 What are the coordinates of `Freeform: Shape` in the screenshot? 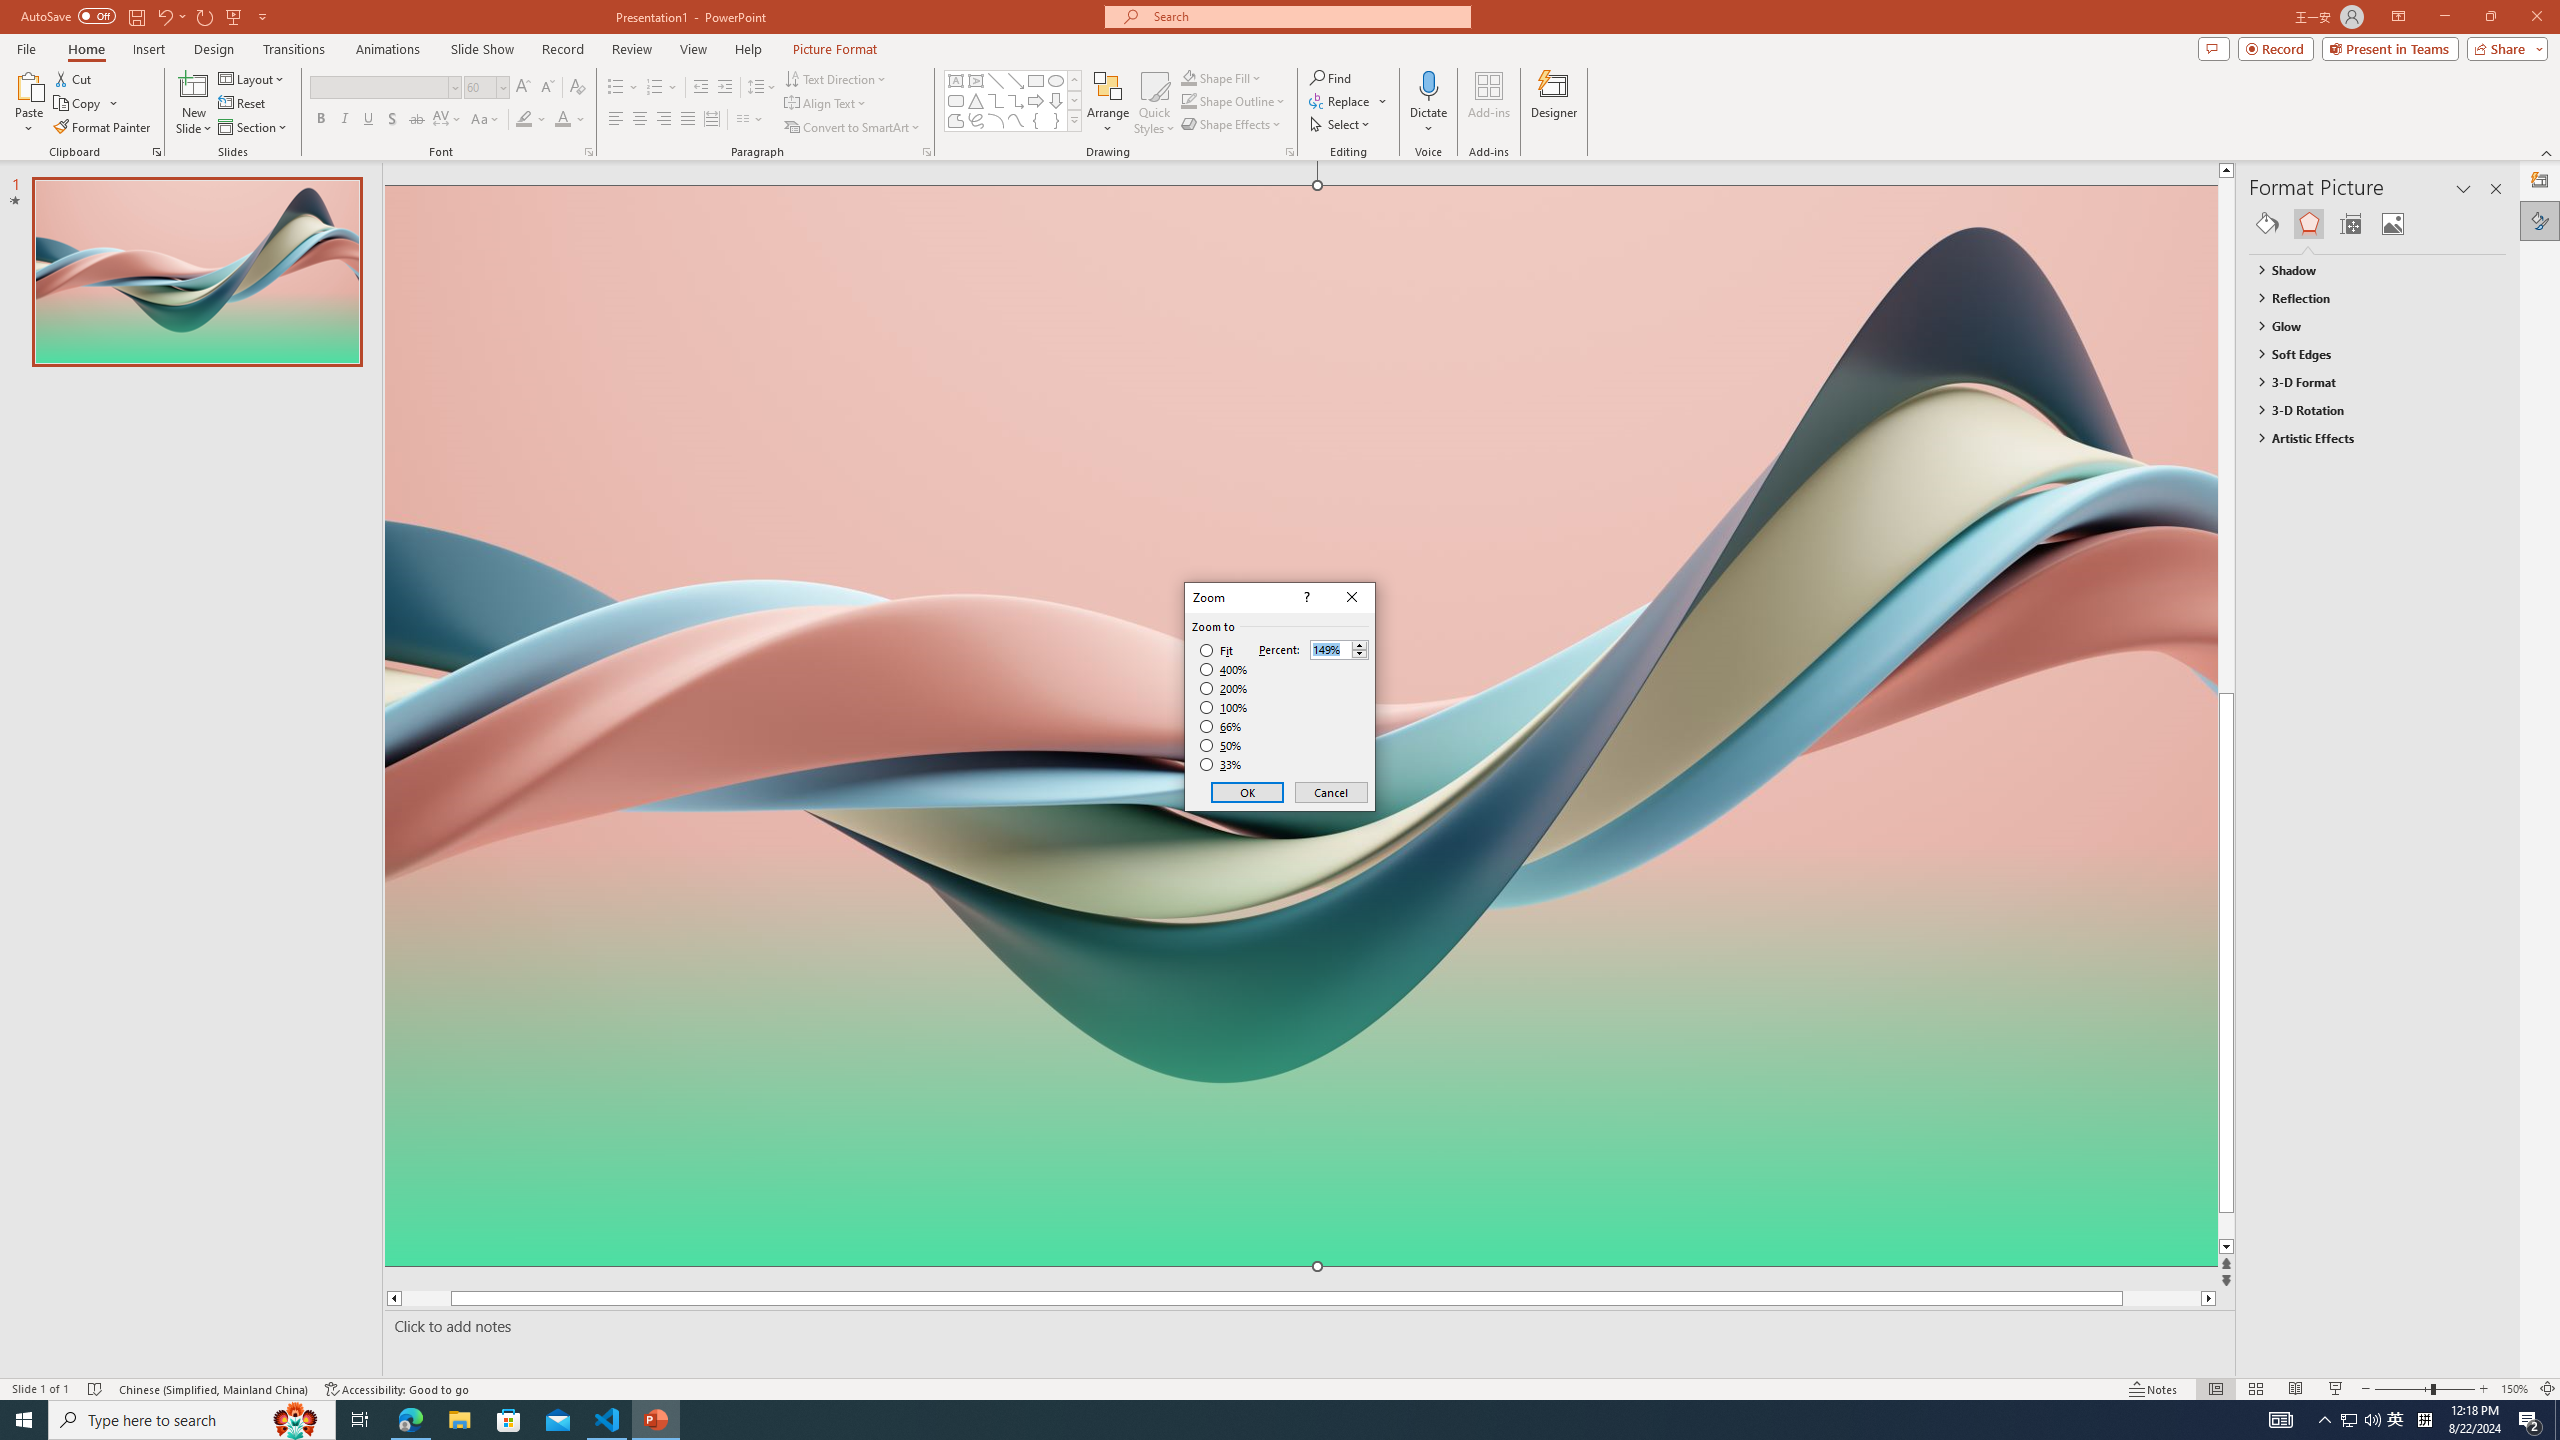 It's located at (956, 120).